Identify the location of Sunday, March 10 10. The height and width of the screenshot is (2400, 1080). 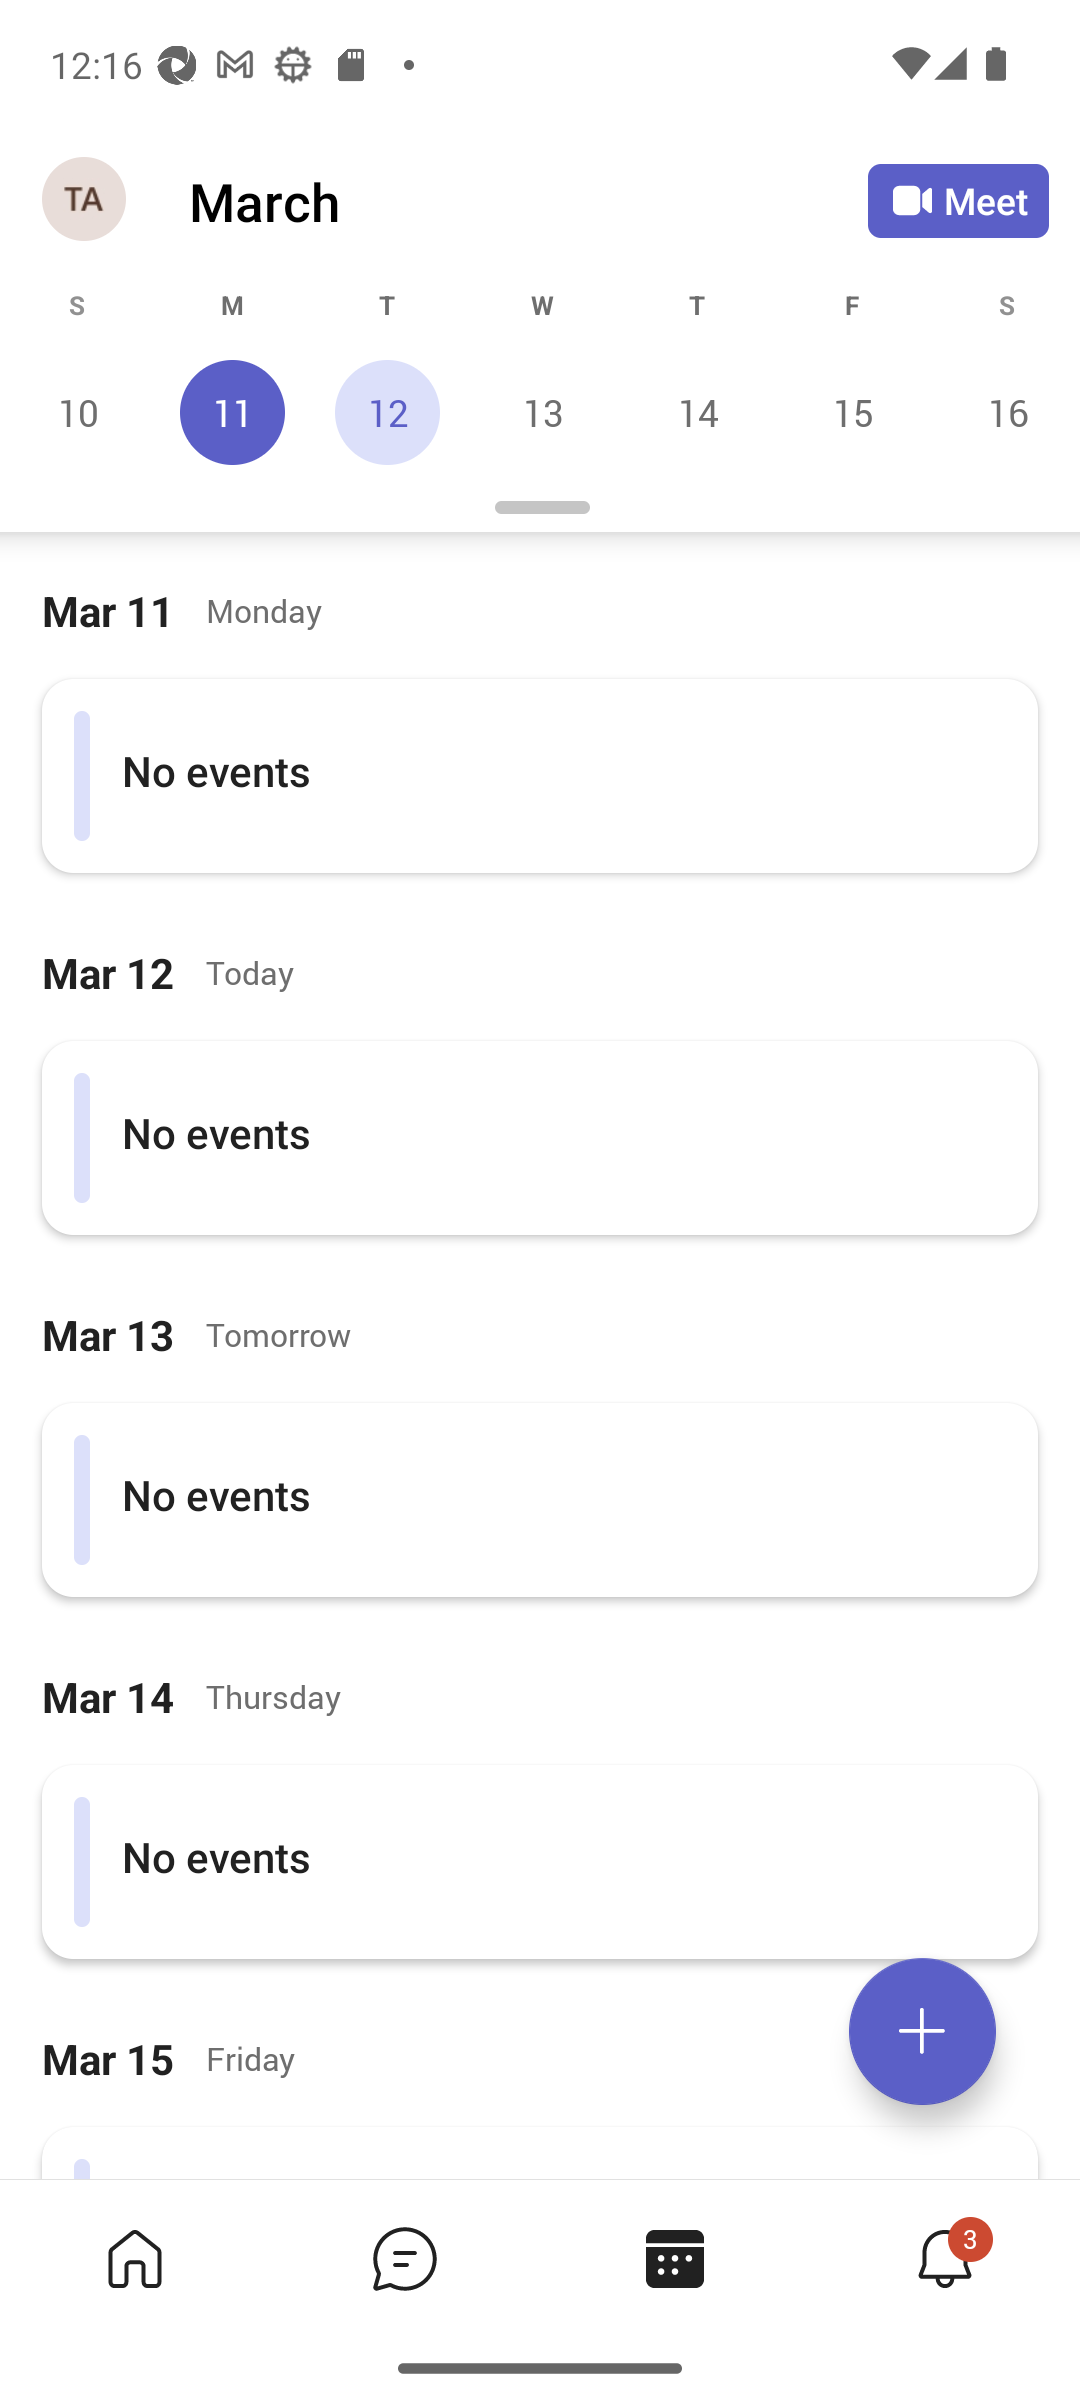
(78, 412).